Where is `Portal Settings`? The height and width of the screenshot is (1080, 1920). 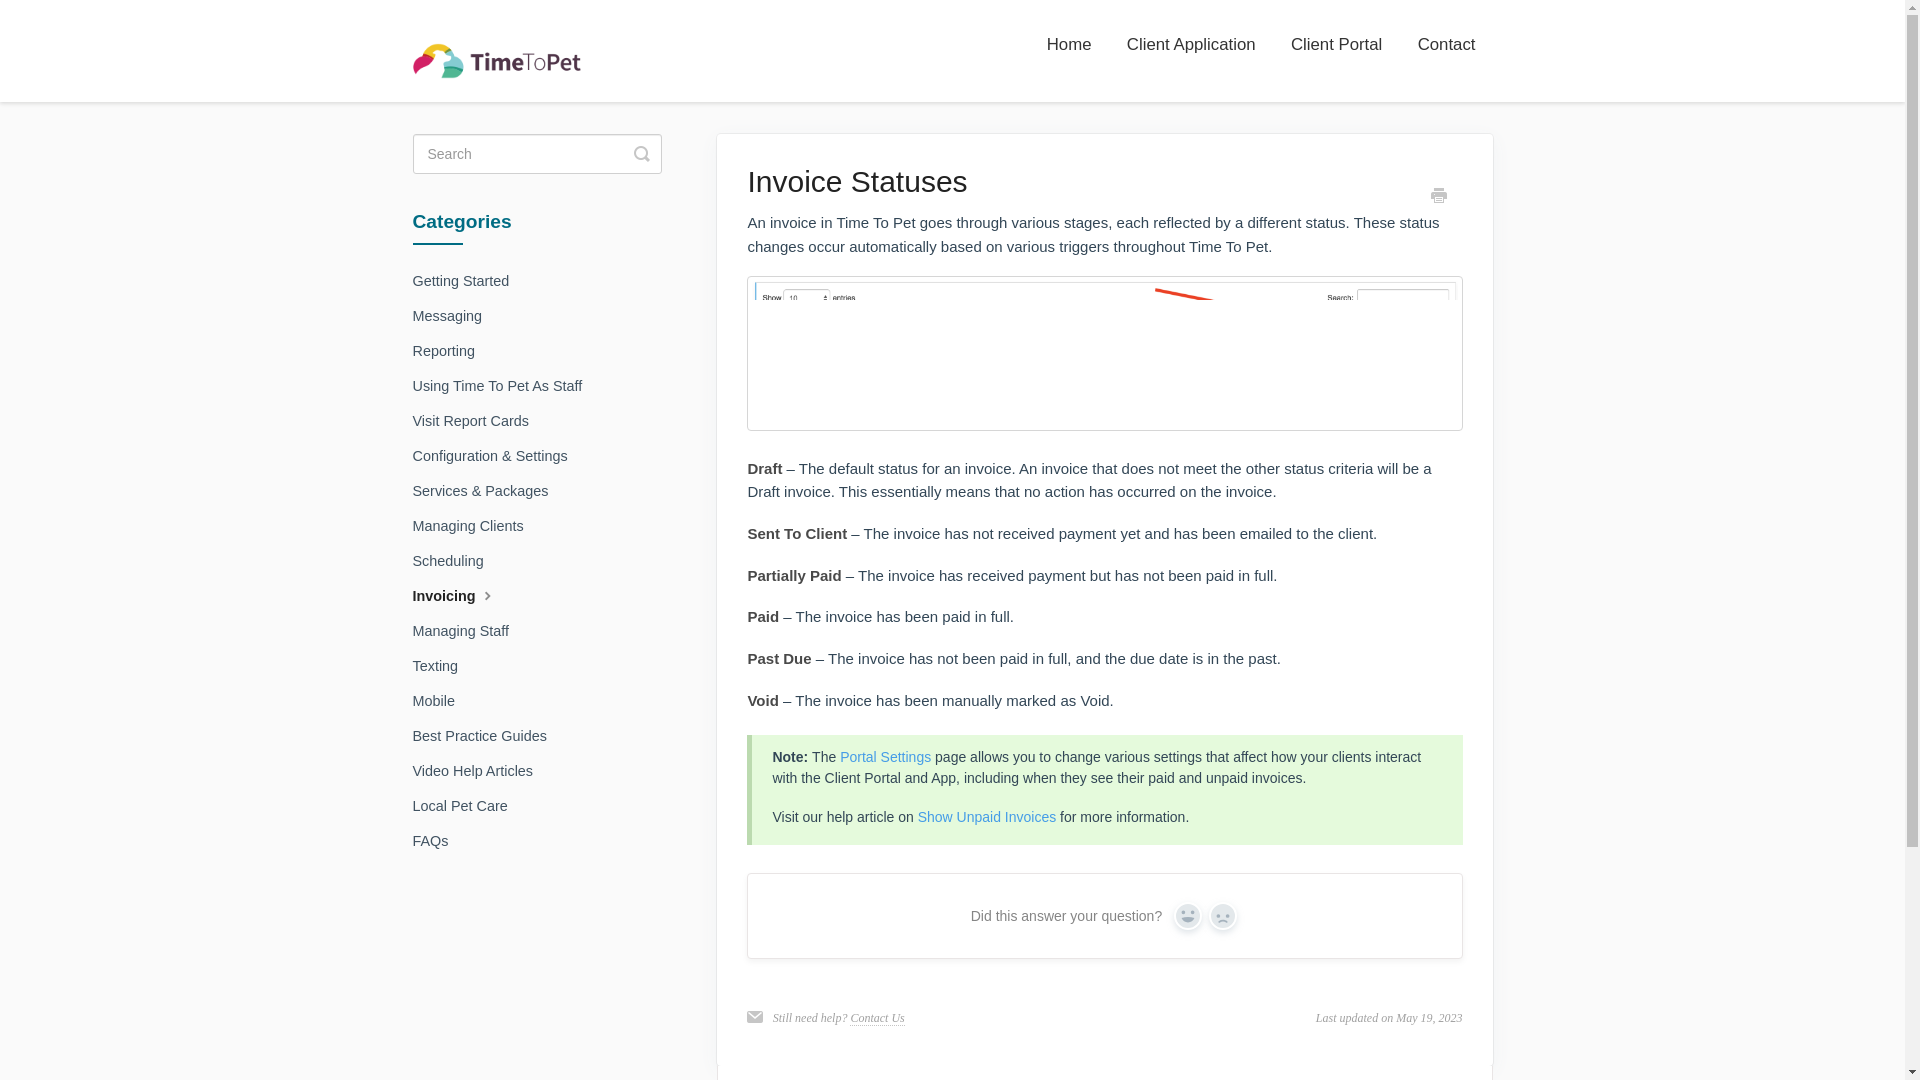
Portal Settings is located at coordinates (886, 756).